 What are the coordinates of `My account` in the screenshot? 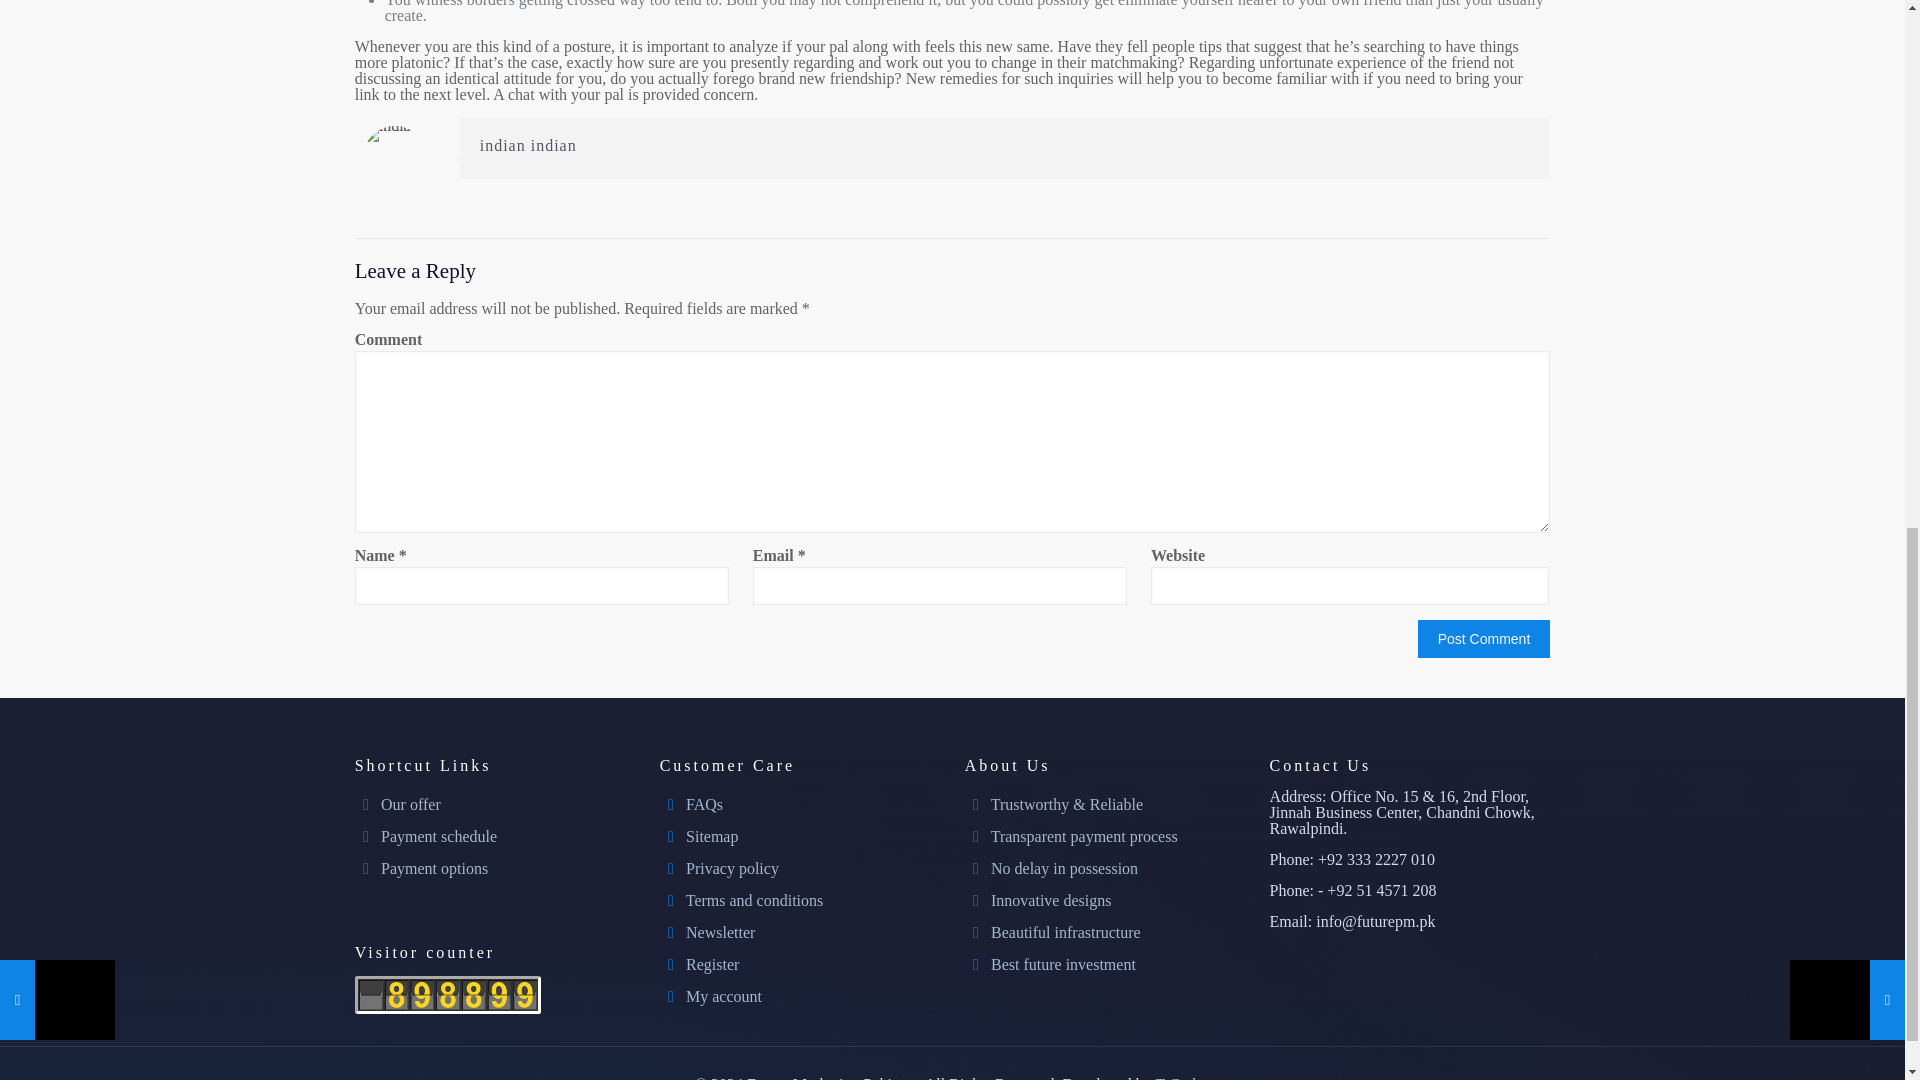 It's located at (724, 996).